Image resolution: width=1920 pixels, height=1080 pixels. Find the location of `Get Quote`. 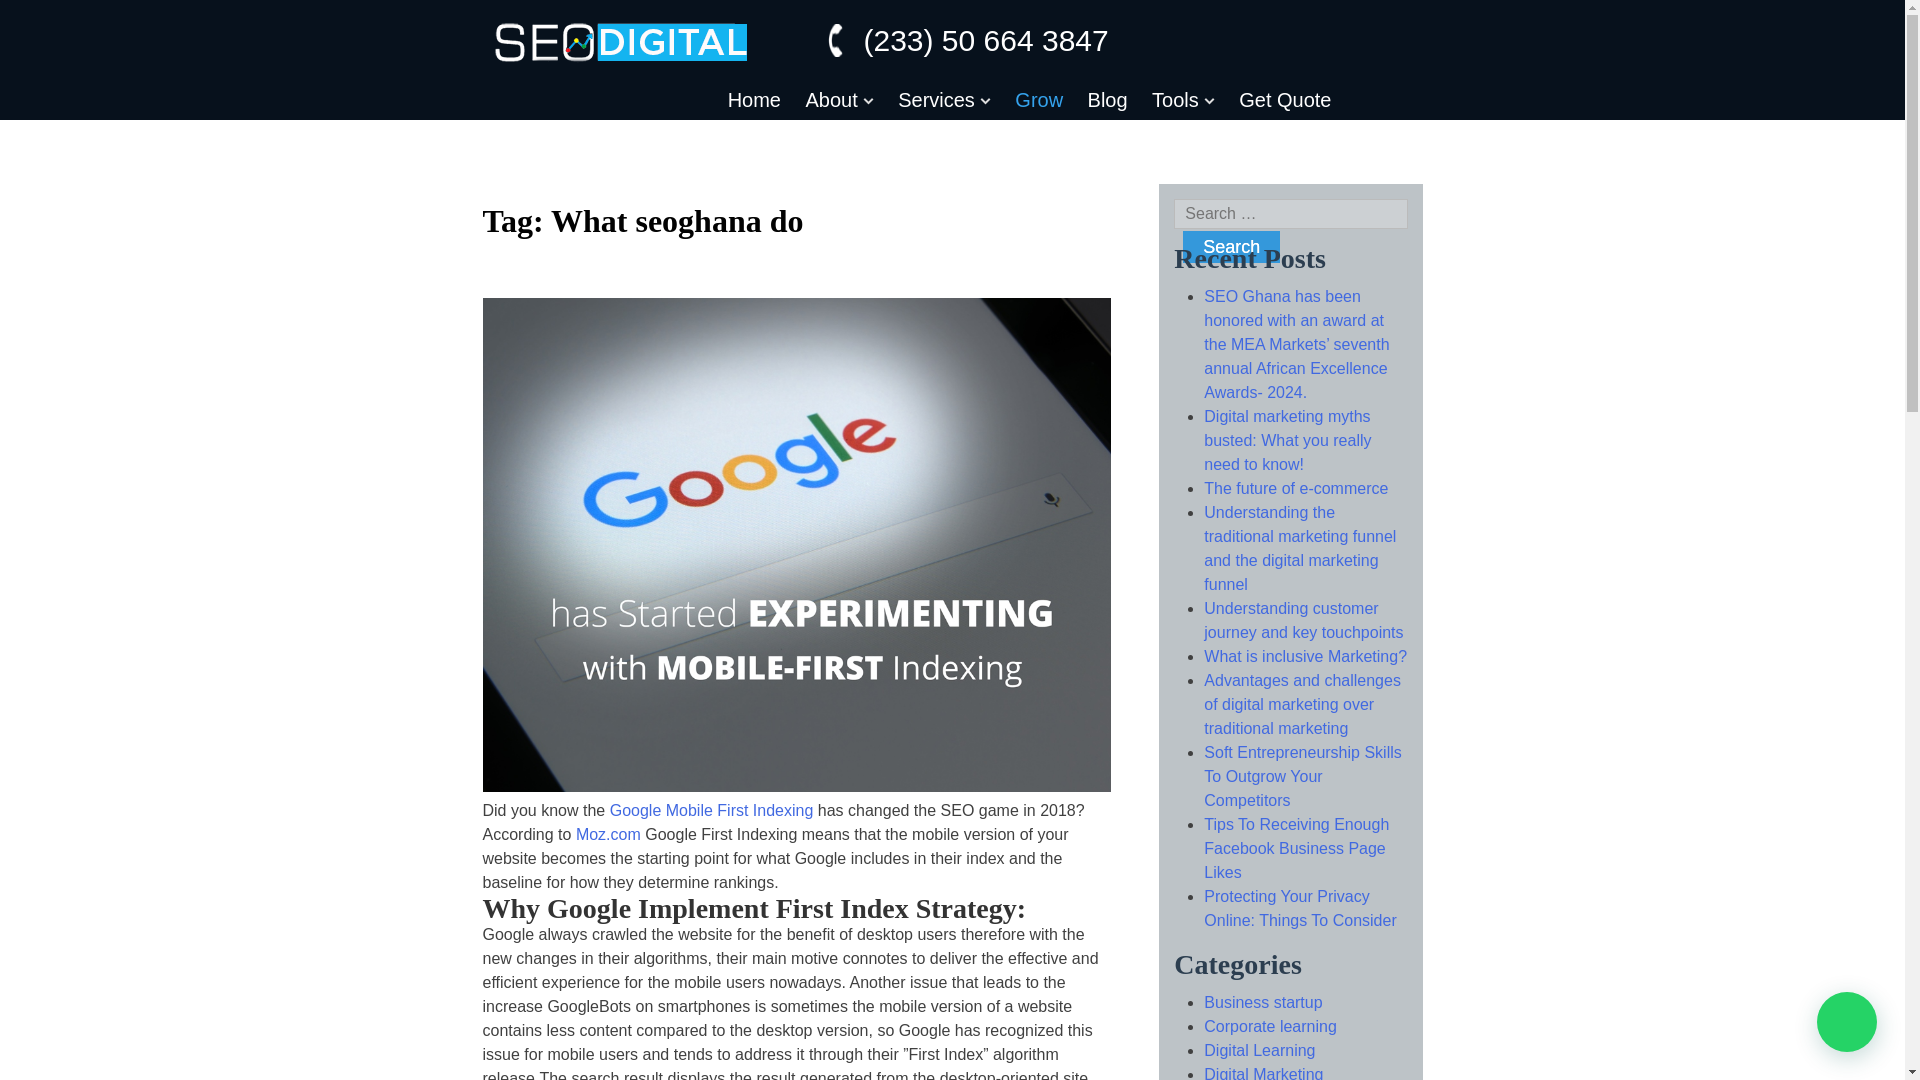

Get Quote is located at coordinates (1284, 100).